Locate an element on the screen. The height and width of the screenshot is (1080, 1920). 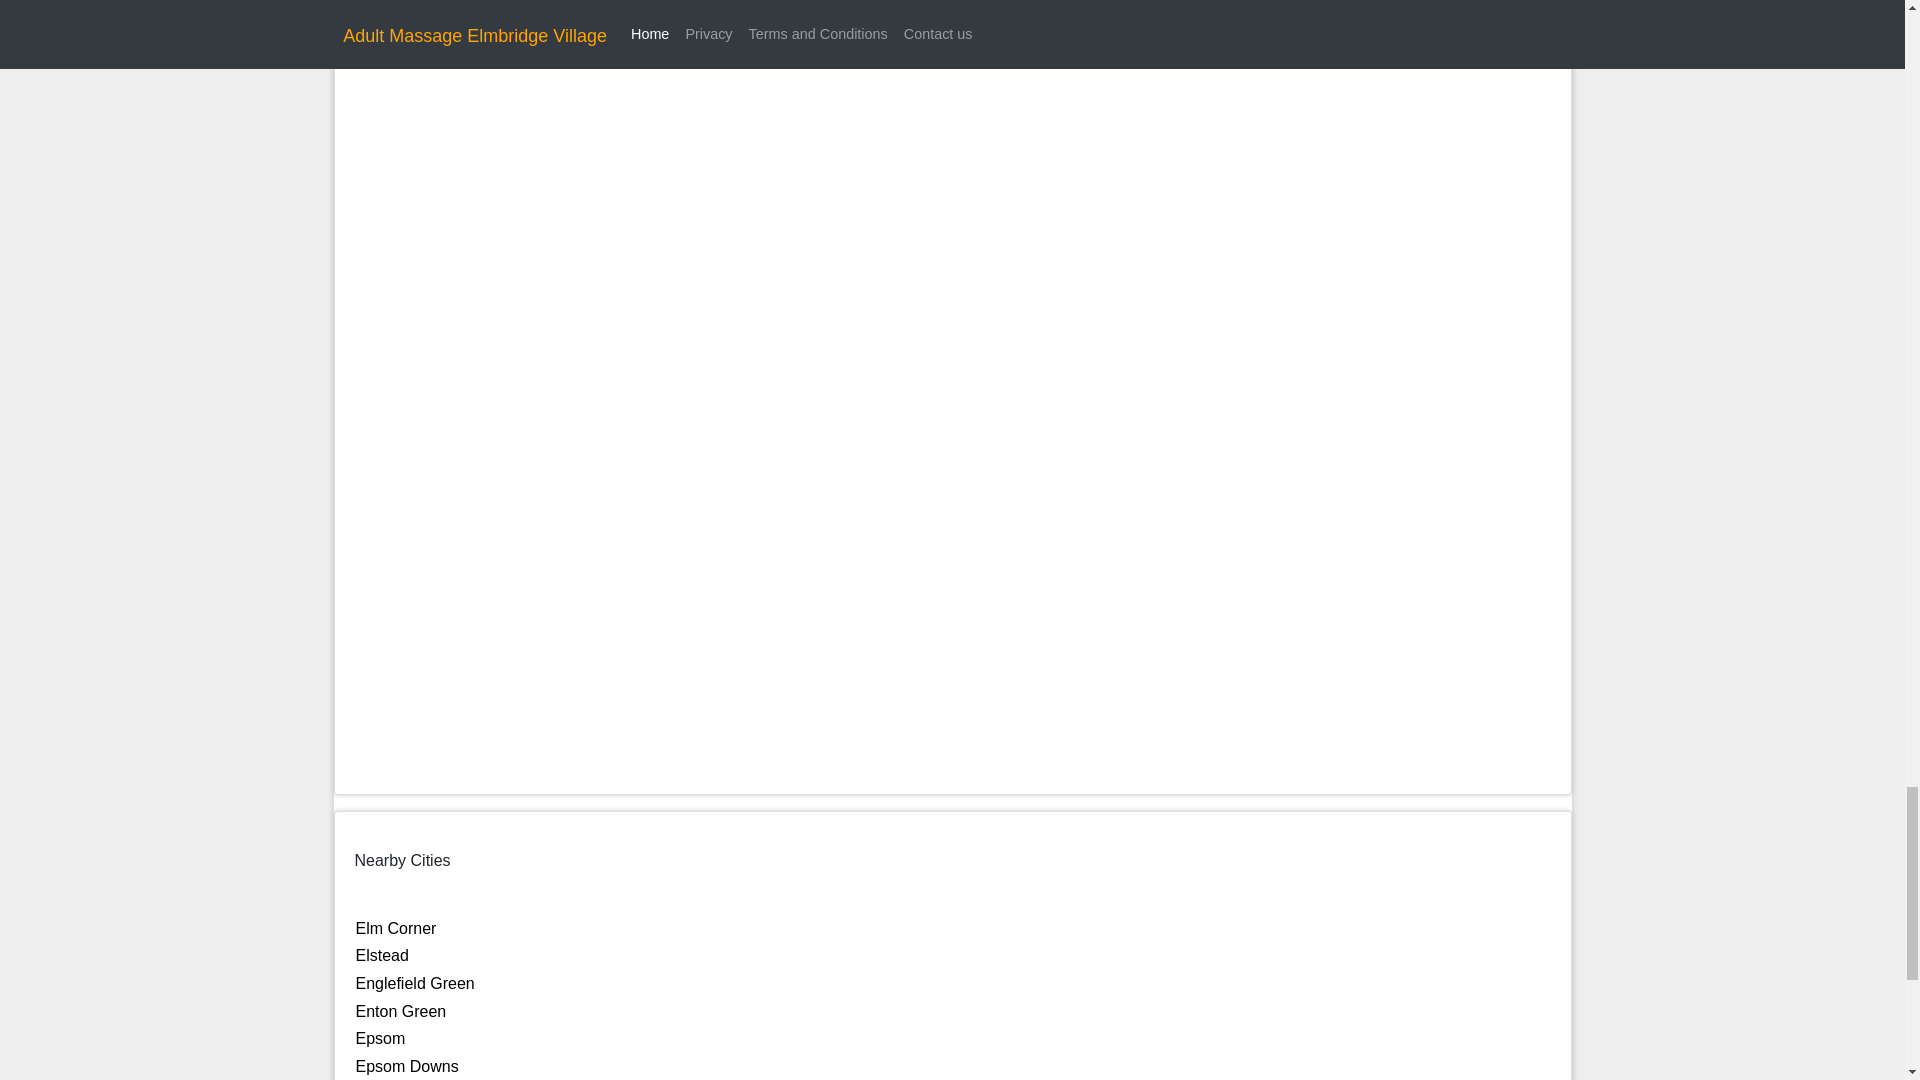
Englefield Green is located at coordinates (414, 984).